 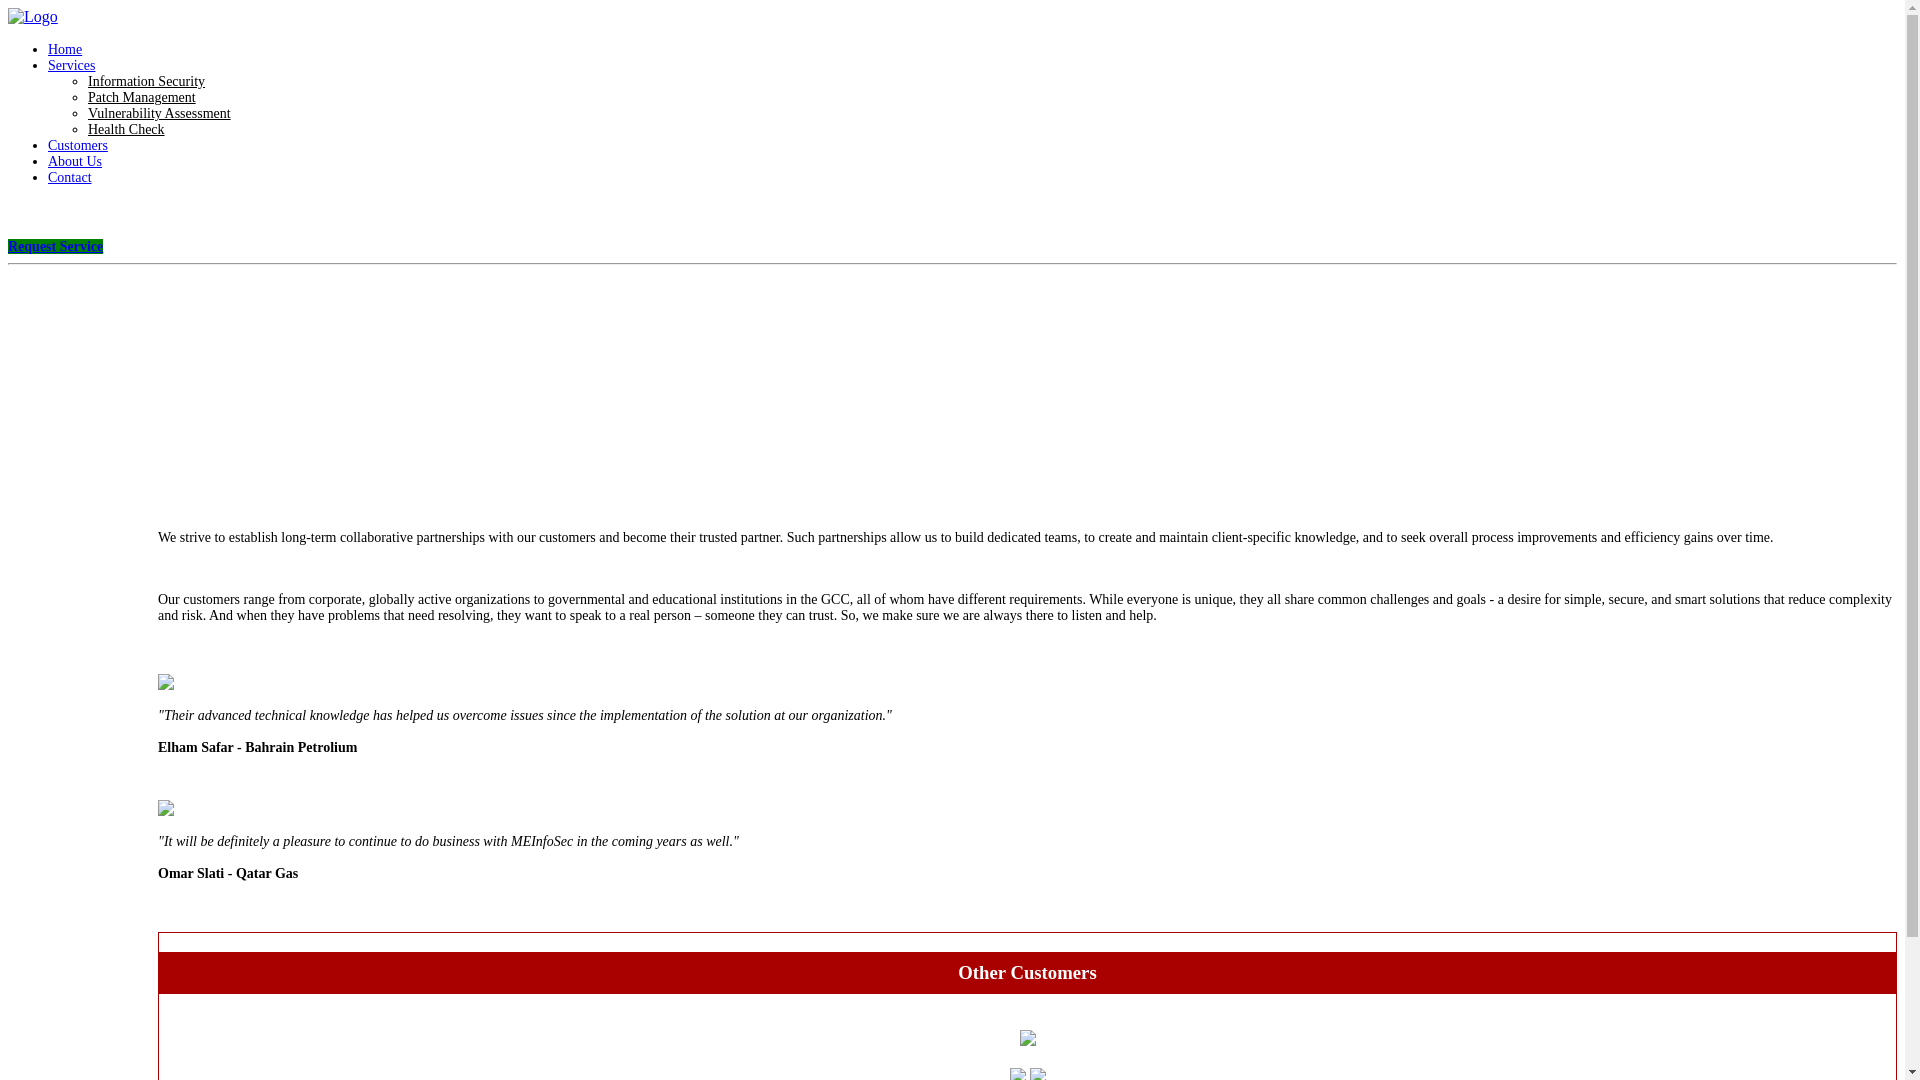 I want to click on Request Service, so click(x=55, y=246).